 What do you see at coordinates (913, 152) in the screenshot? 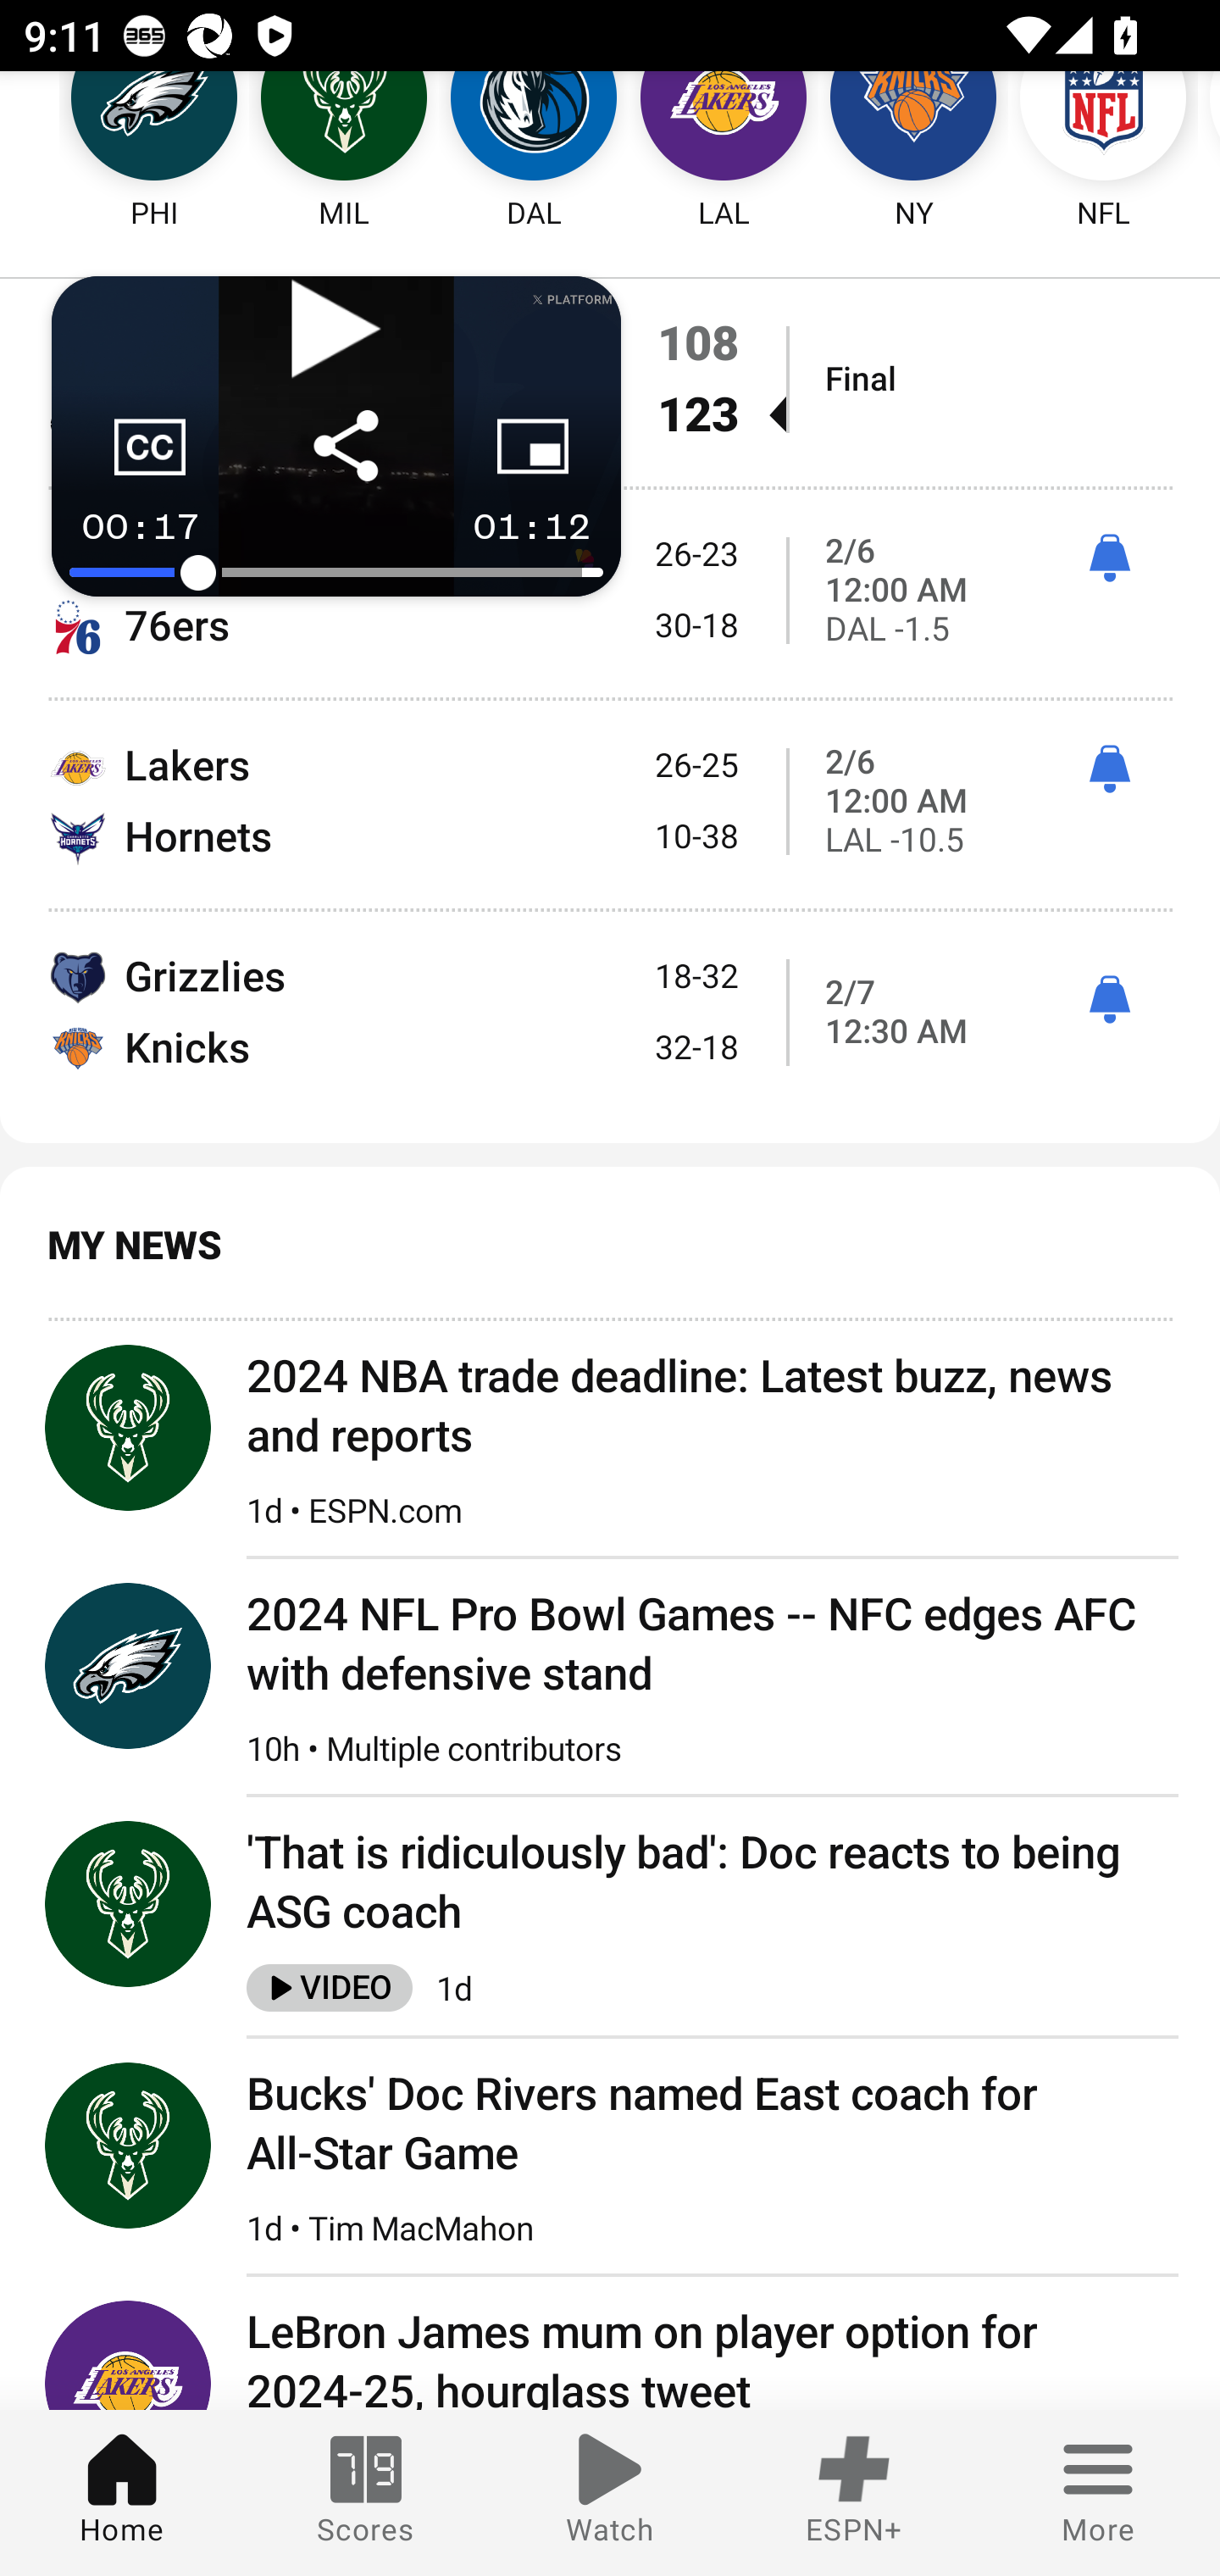
I see `NY New York Knicks` at bounding box center [913, 152].